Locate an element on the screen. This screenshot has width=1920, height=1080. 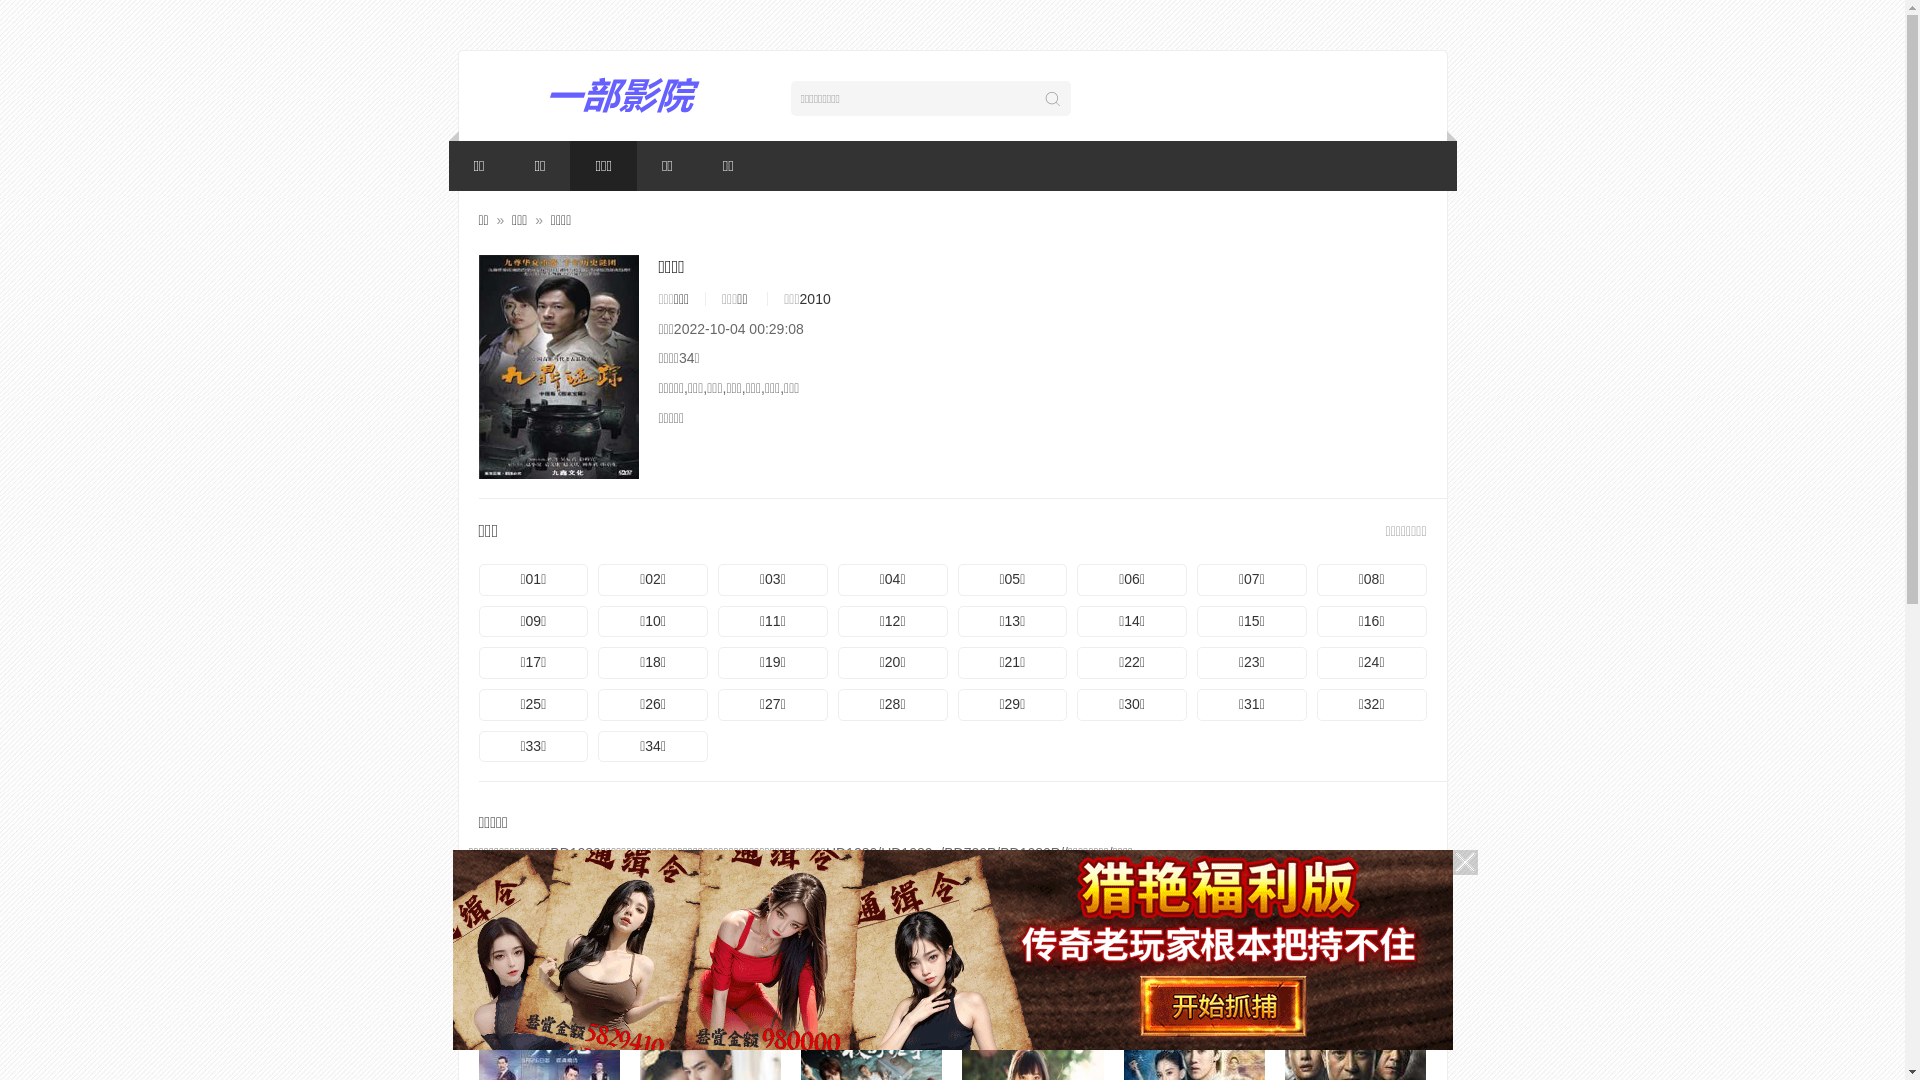
2010 is located at coordinates (816, 299).